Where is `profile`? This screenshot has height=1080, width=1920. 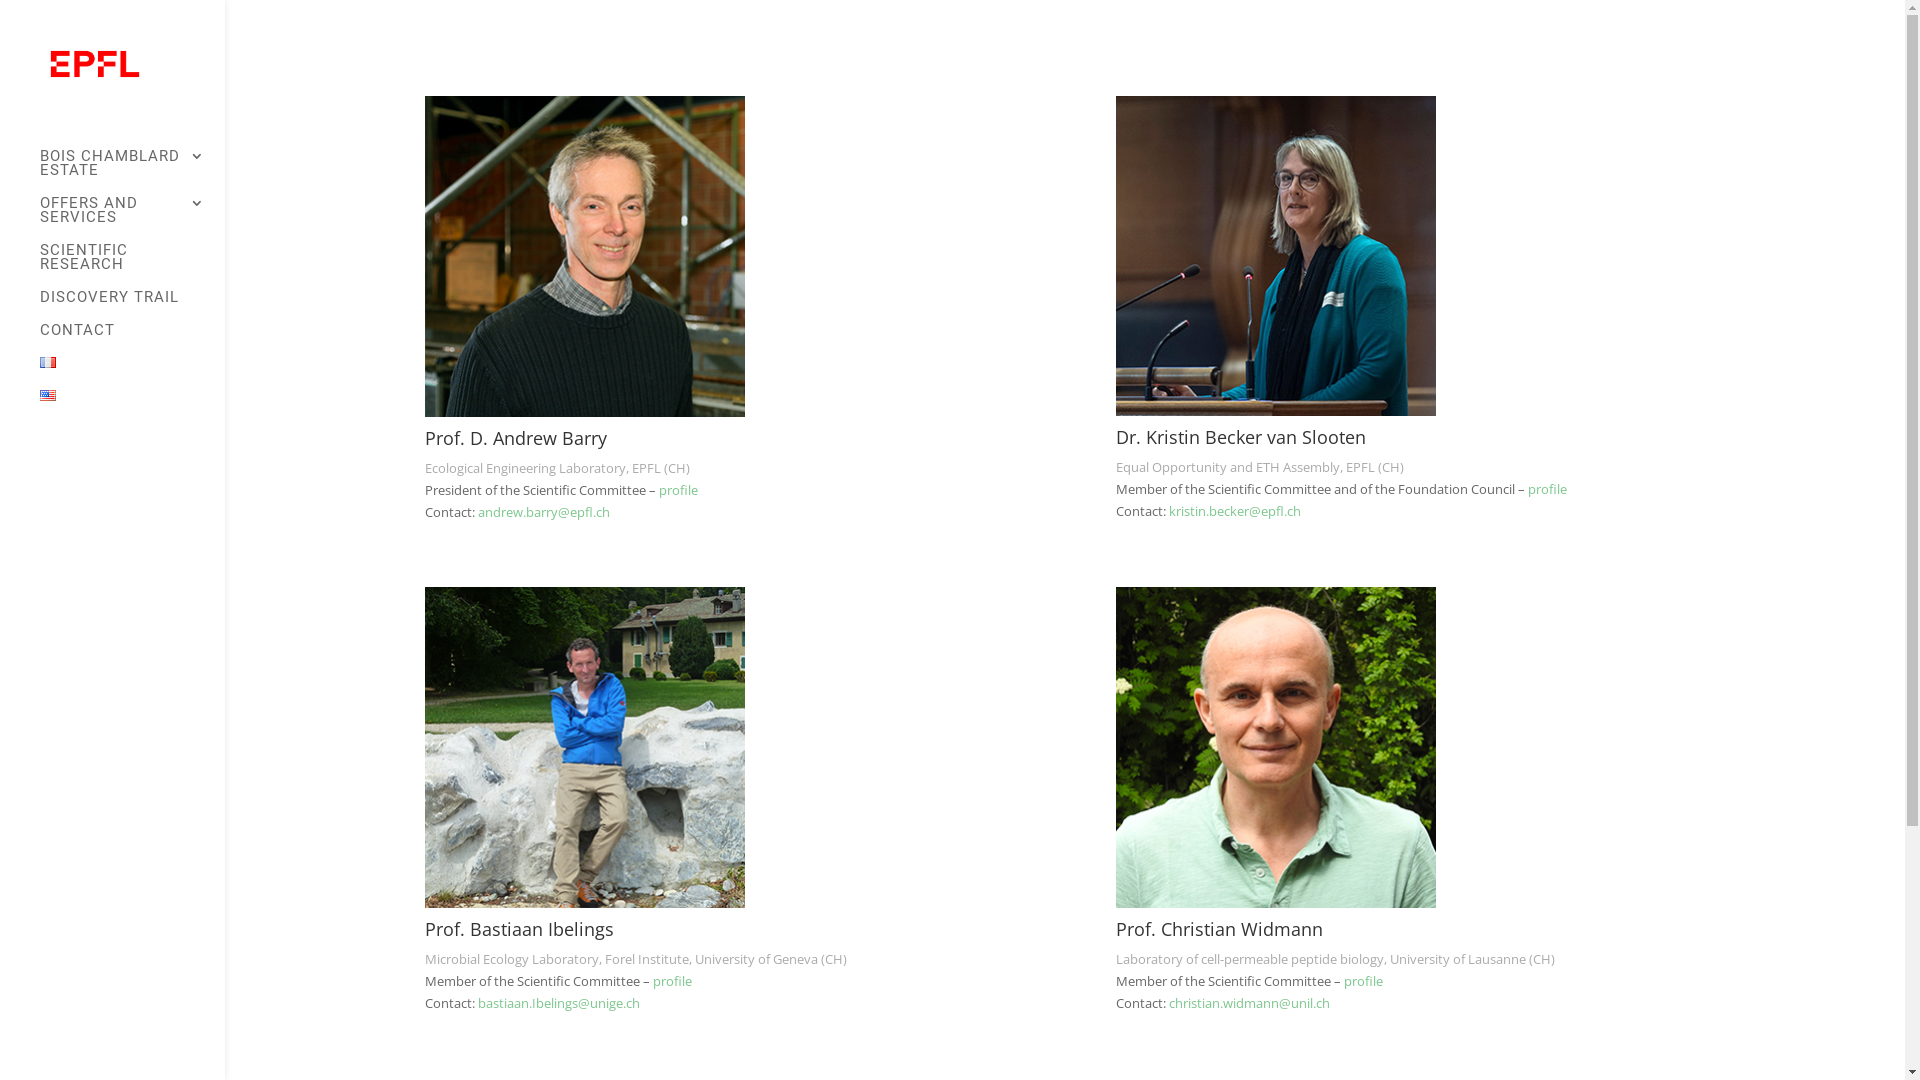 profile is located at coordinates (1548, 489).